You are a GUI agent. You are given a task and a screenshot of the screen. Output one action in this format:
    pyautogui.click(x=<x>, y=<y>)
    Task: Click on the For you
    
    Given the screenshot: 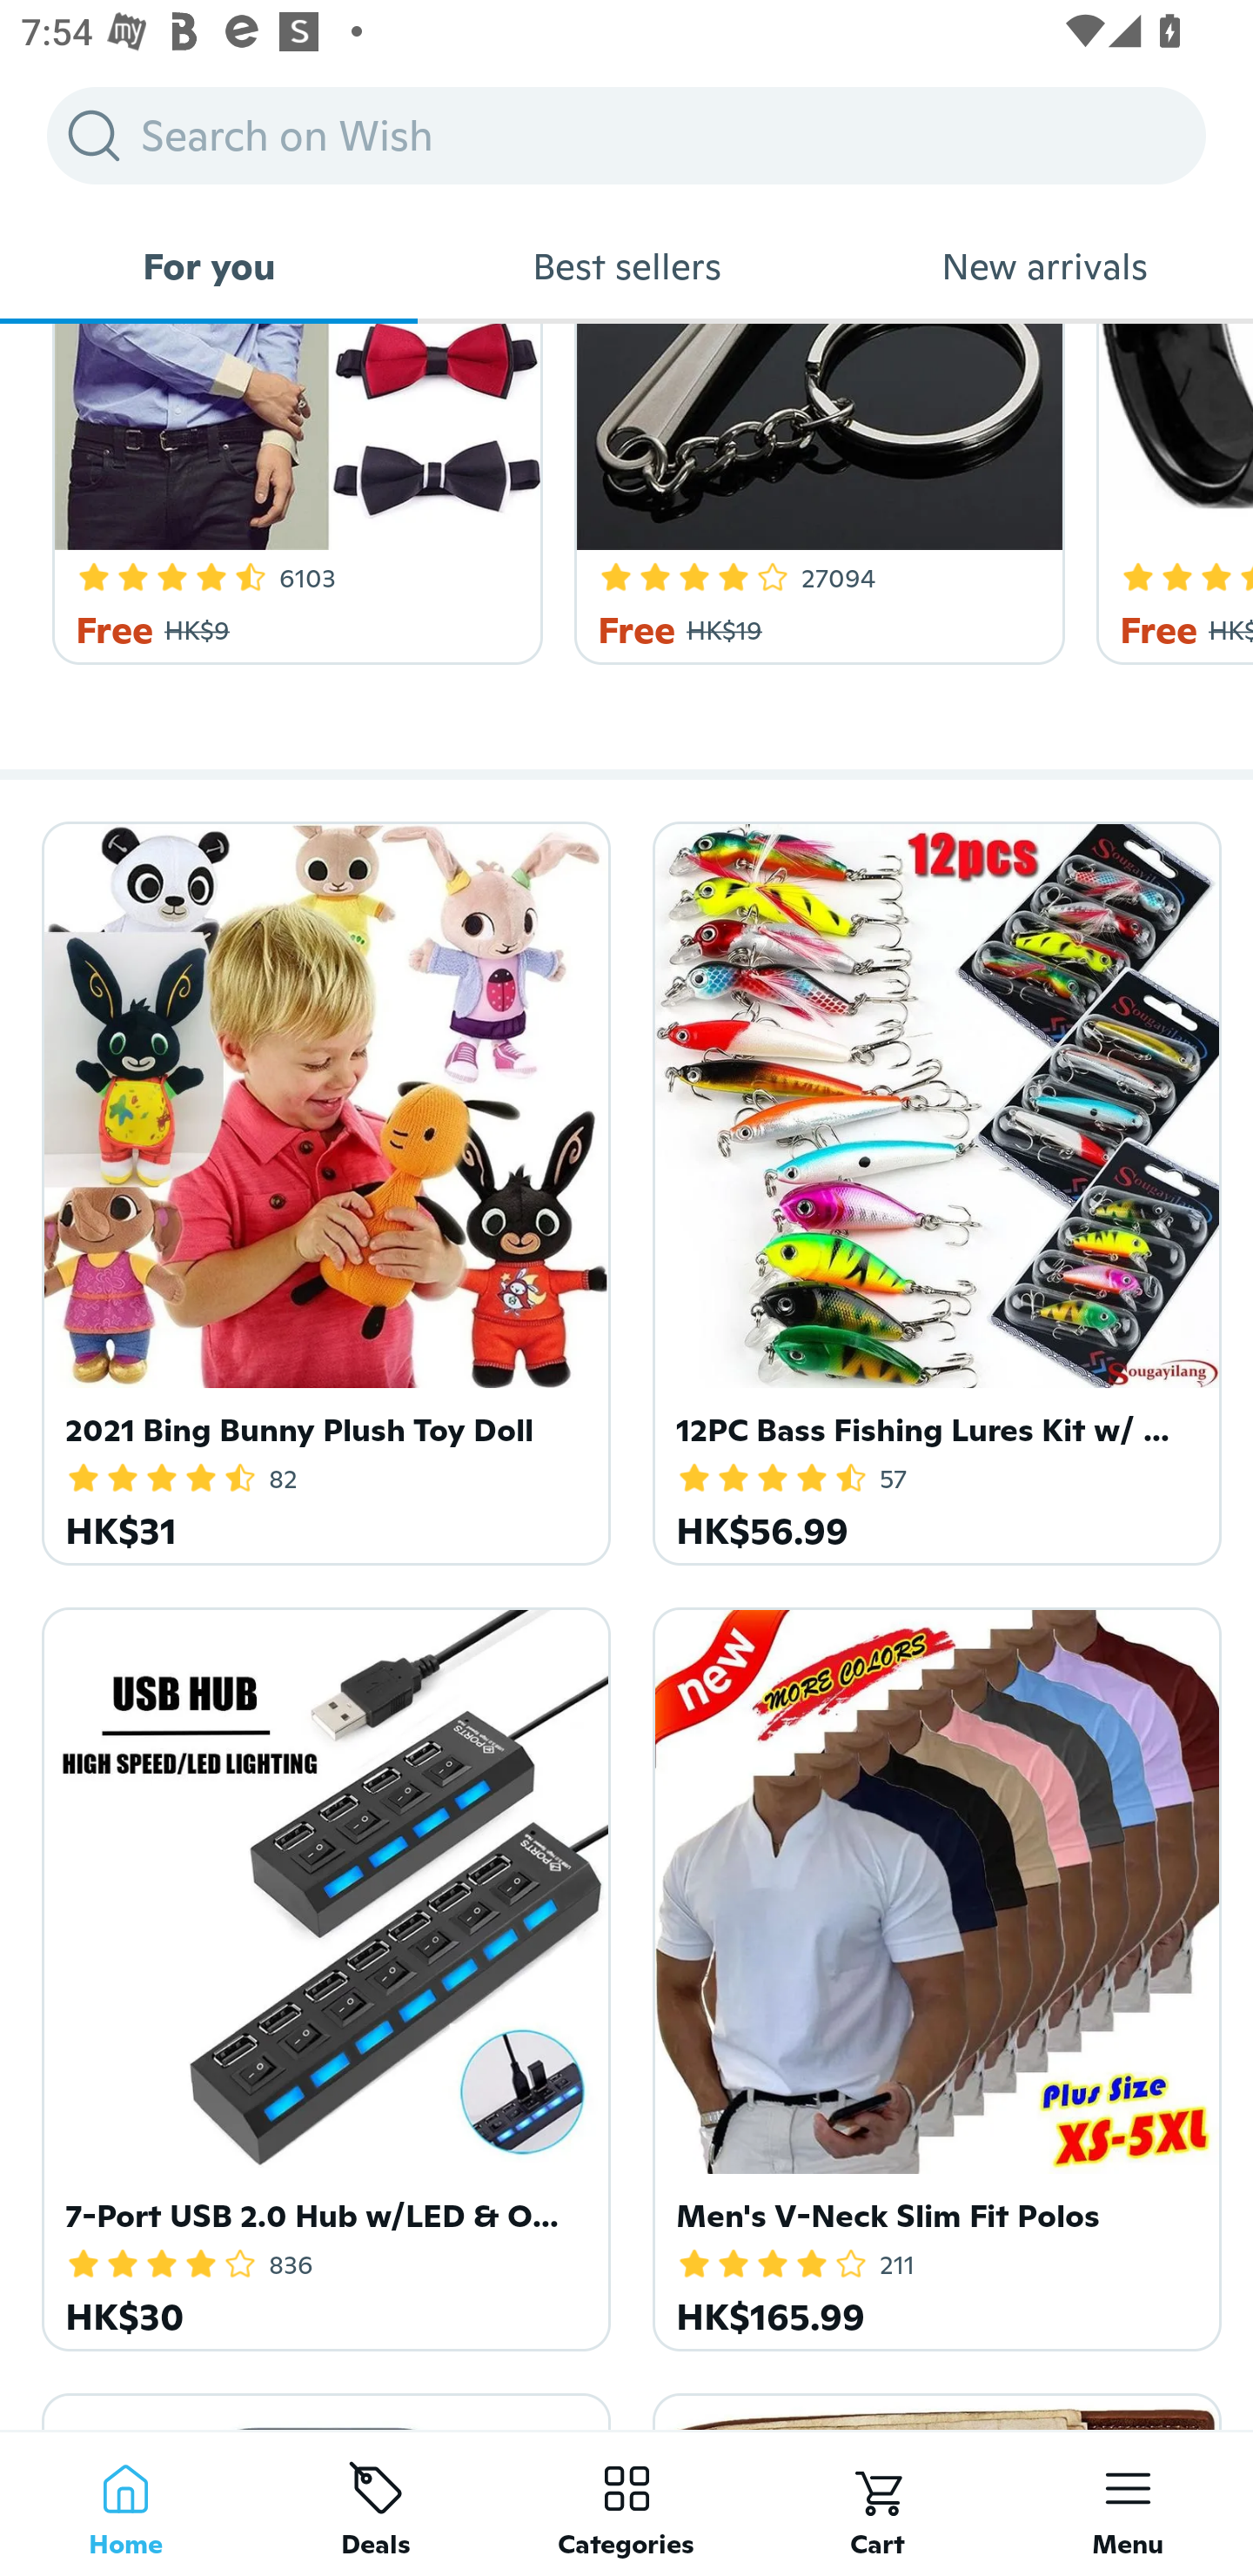 What is the action you would take?
    pyautogui.click(x=209, y=266)
    